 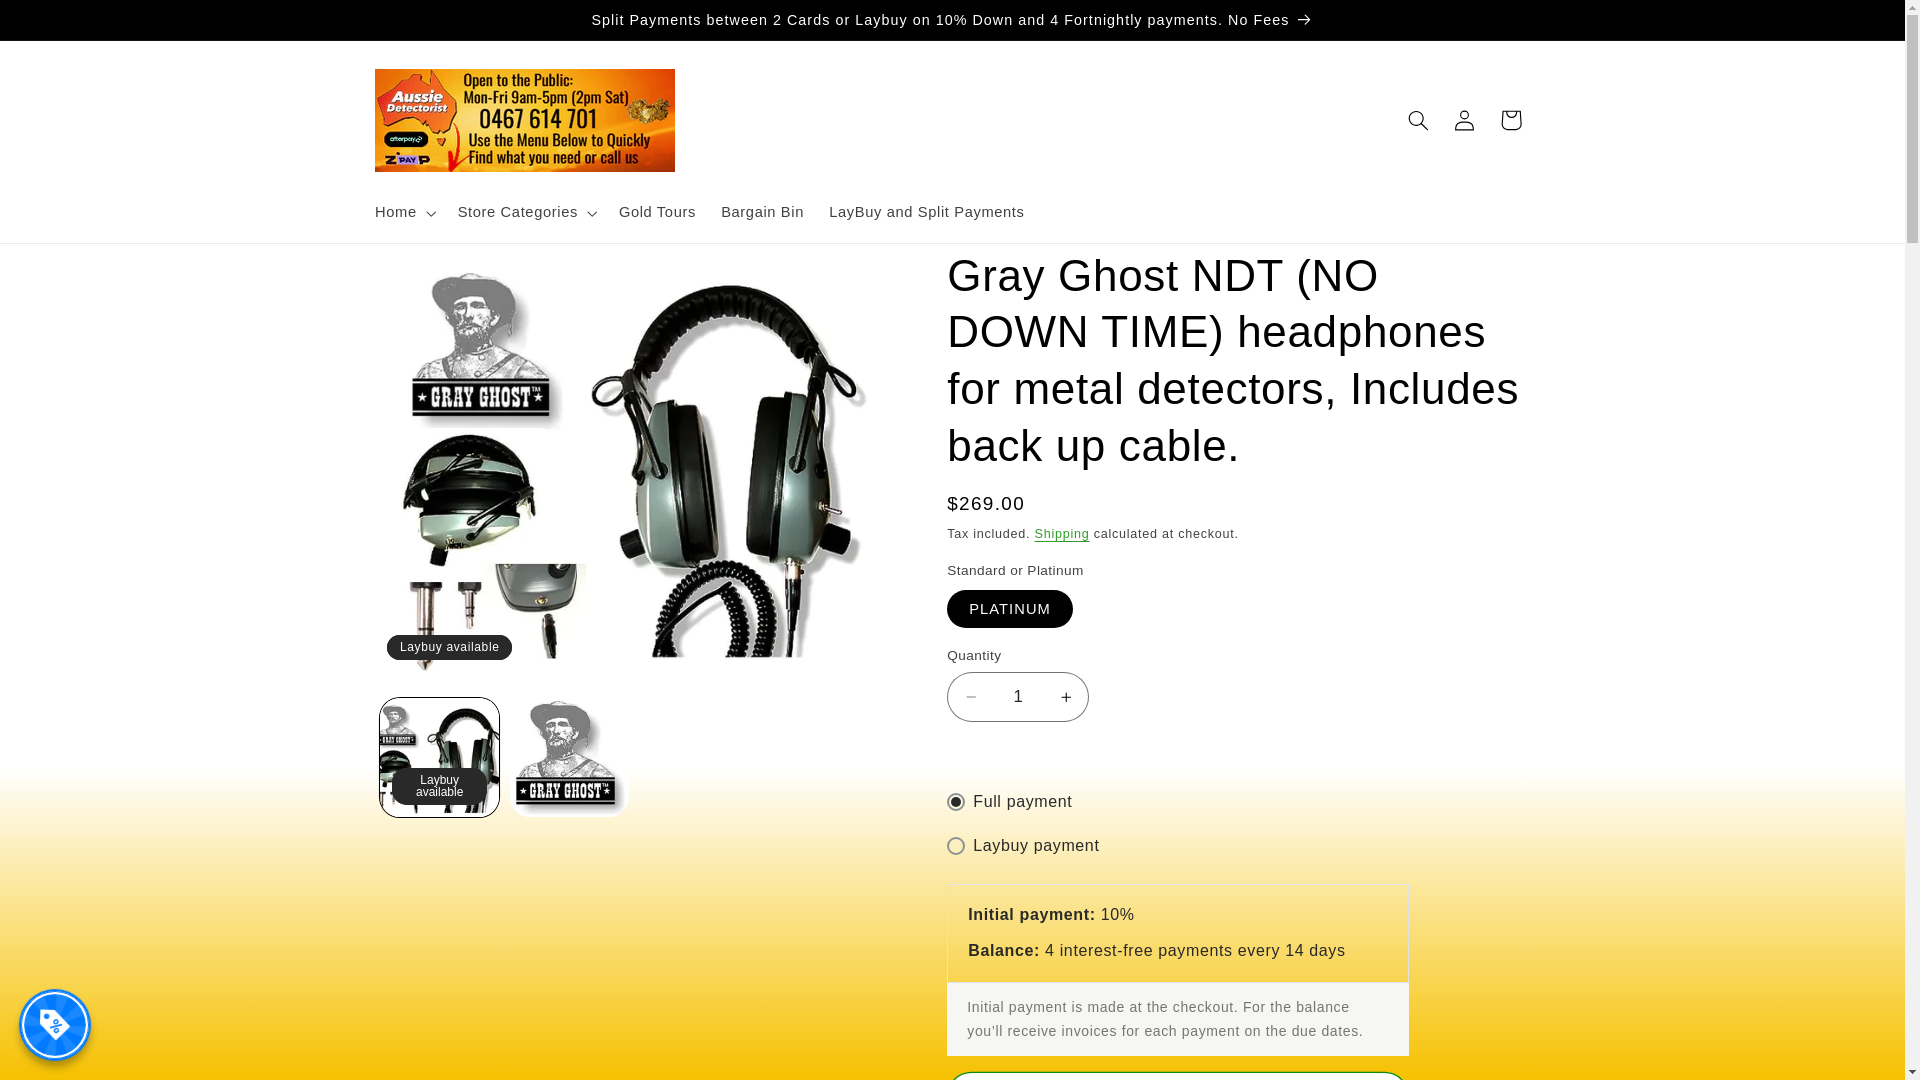 What do you see at coordinates (1511, 120) in the screenshot?
I see `Cart` at bounding box center [1511, 120].